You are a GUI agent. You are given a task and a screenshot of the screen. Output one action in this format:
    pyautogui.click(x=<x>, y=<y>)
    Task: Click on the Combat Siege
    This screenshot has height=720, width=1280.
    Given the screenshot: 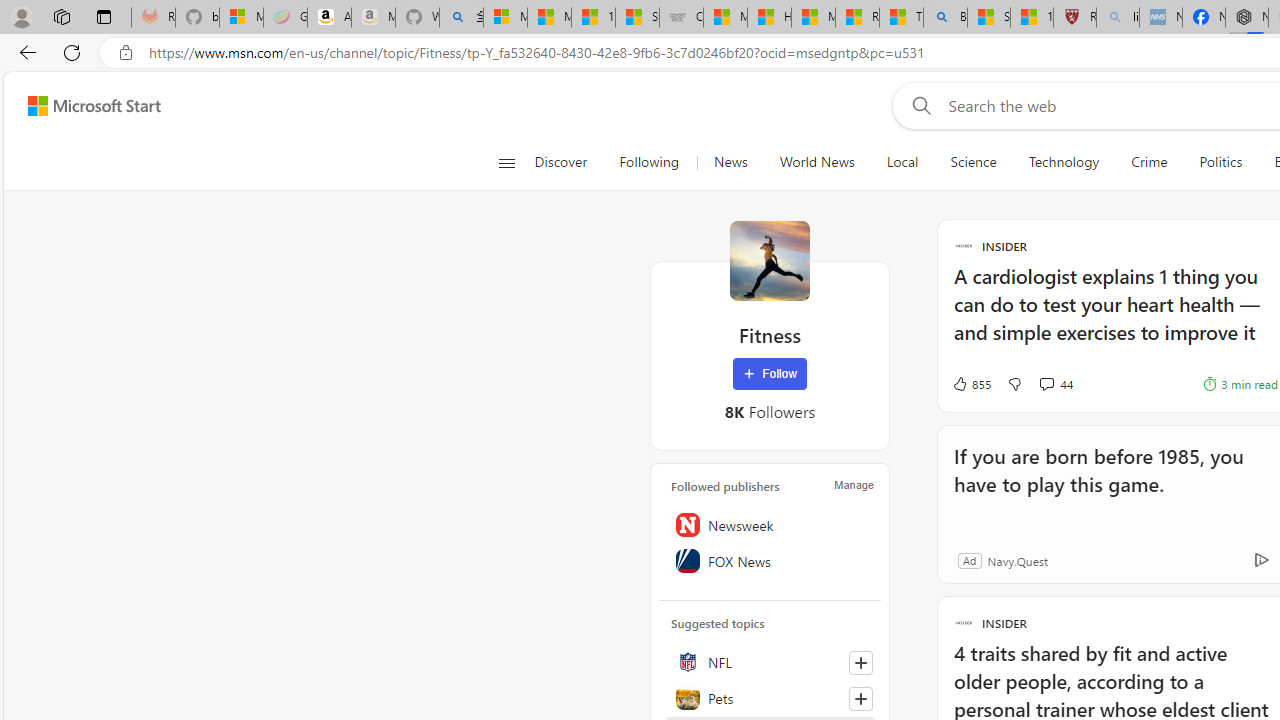 What is the action you would take?
    pyautogui.click(x=681, y=18)
    